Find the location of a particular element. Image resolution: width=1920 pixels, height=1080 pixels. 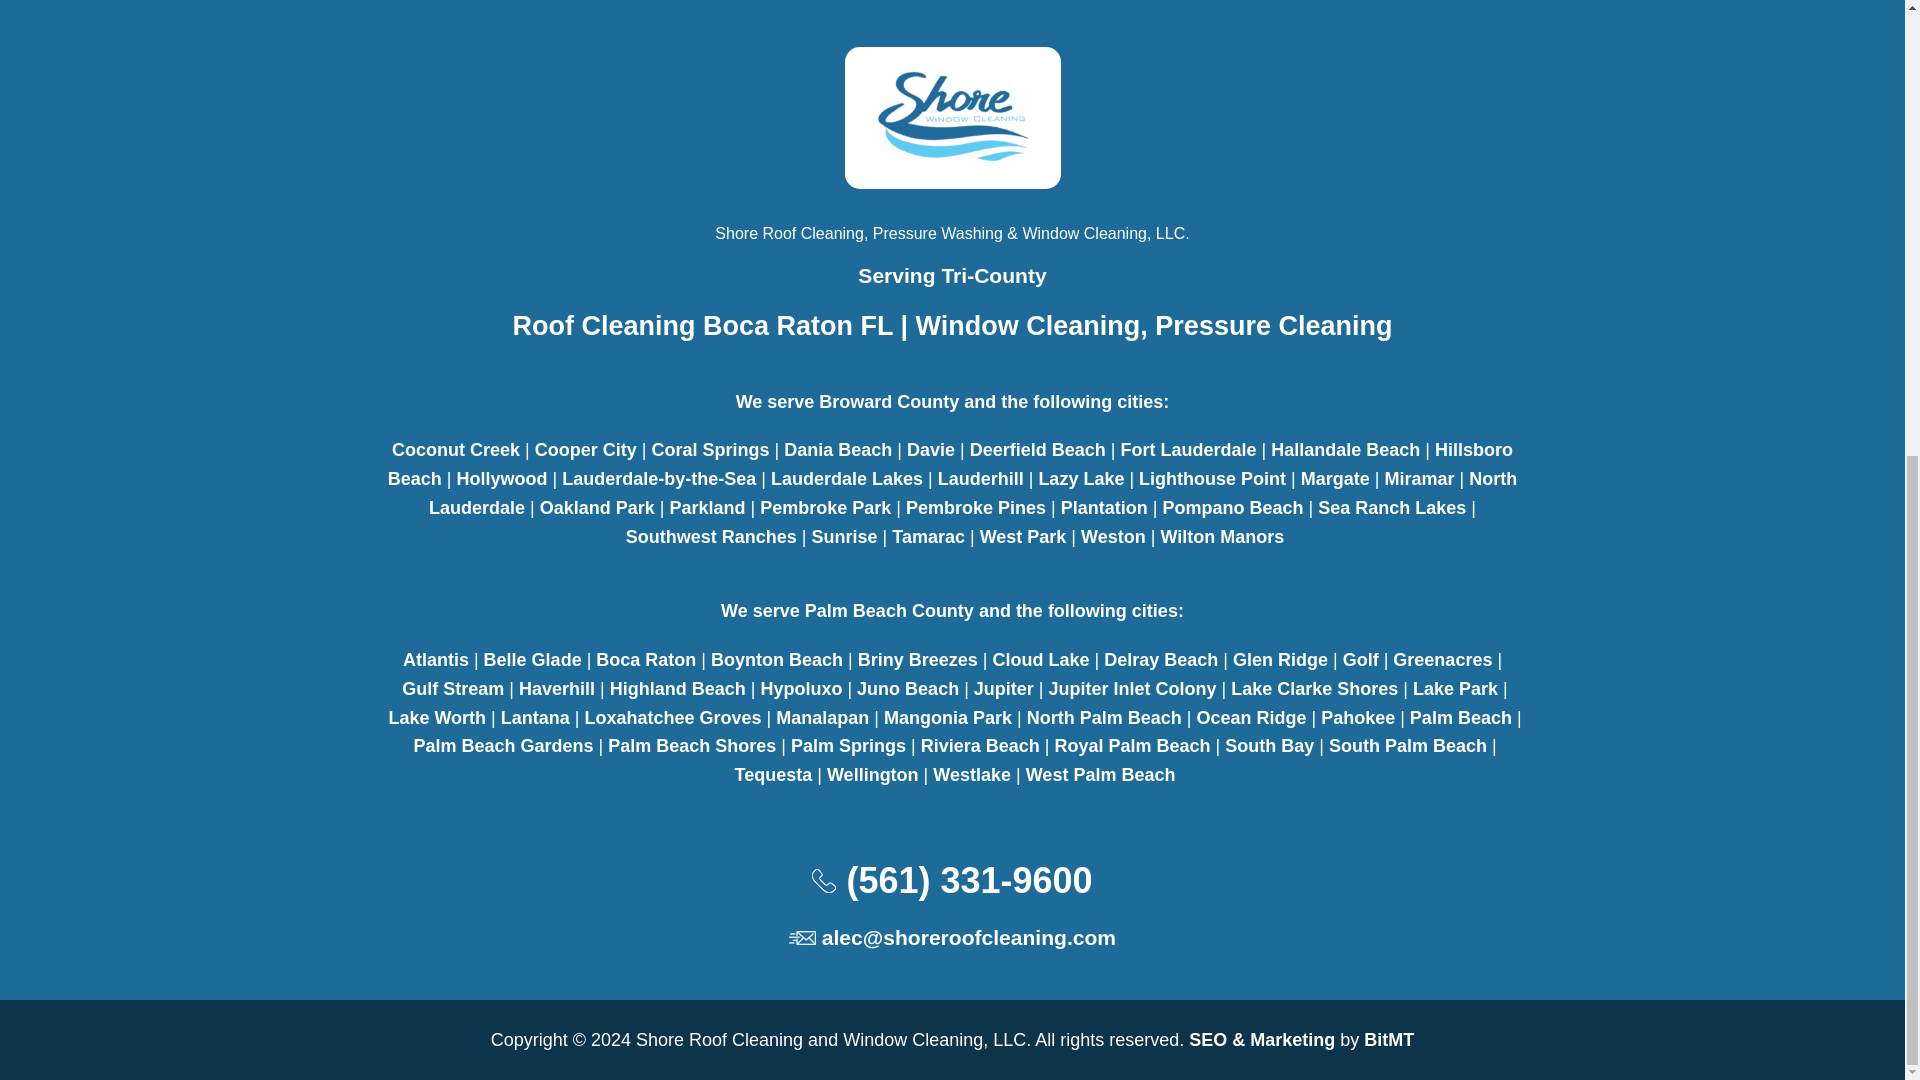

Lighthouse Point is located at coordinates (1212, 478).